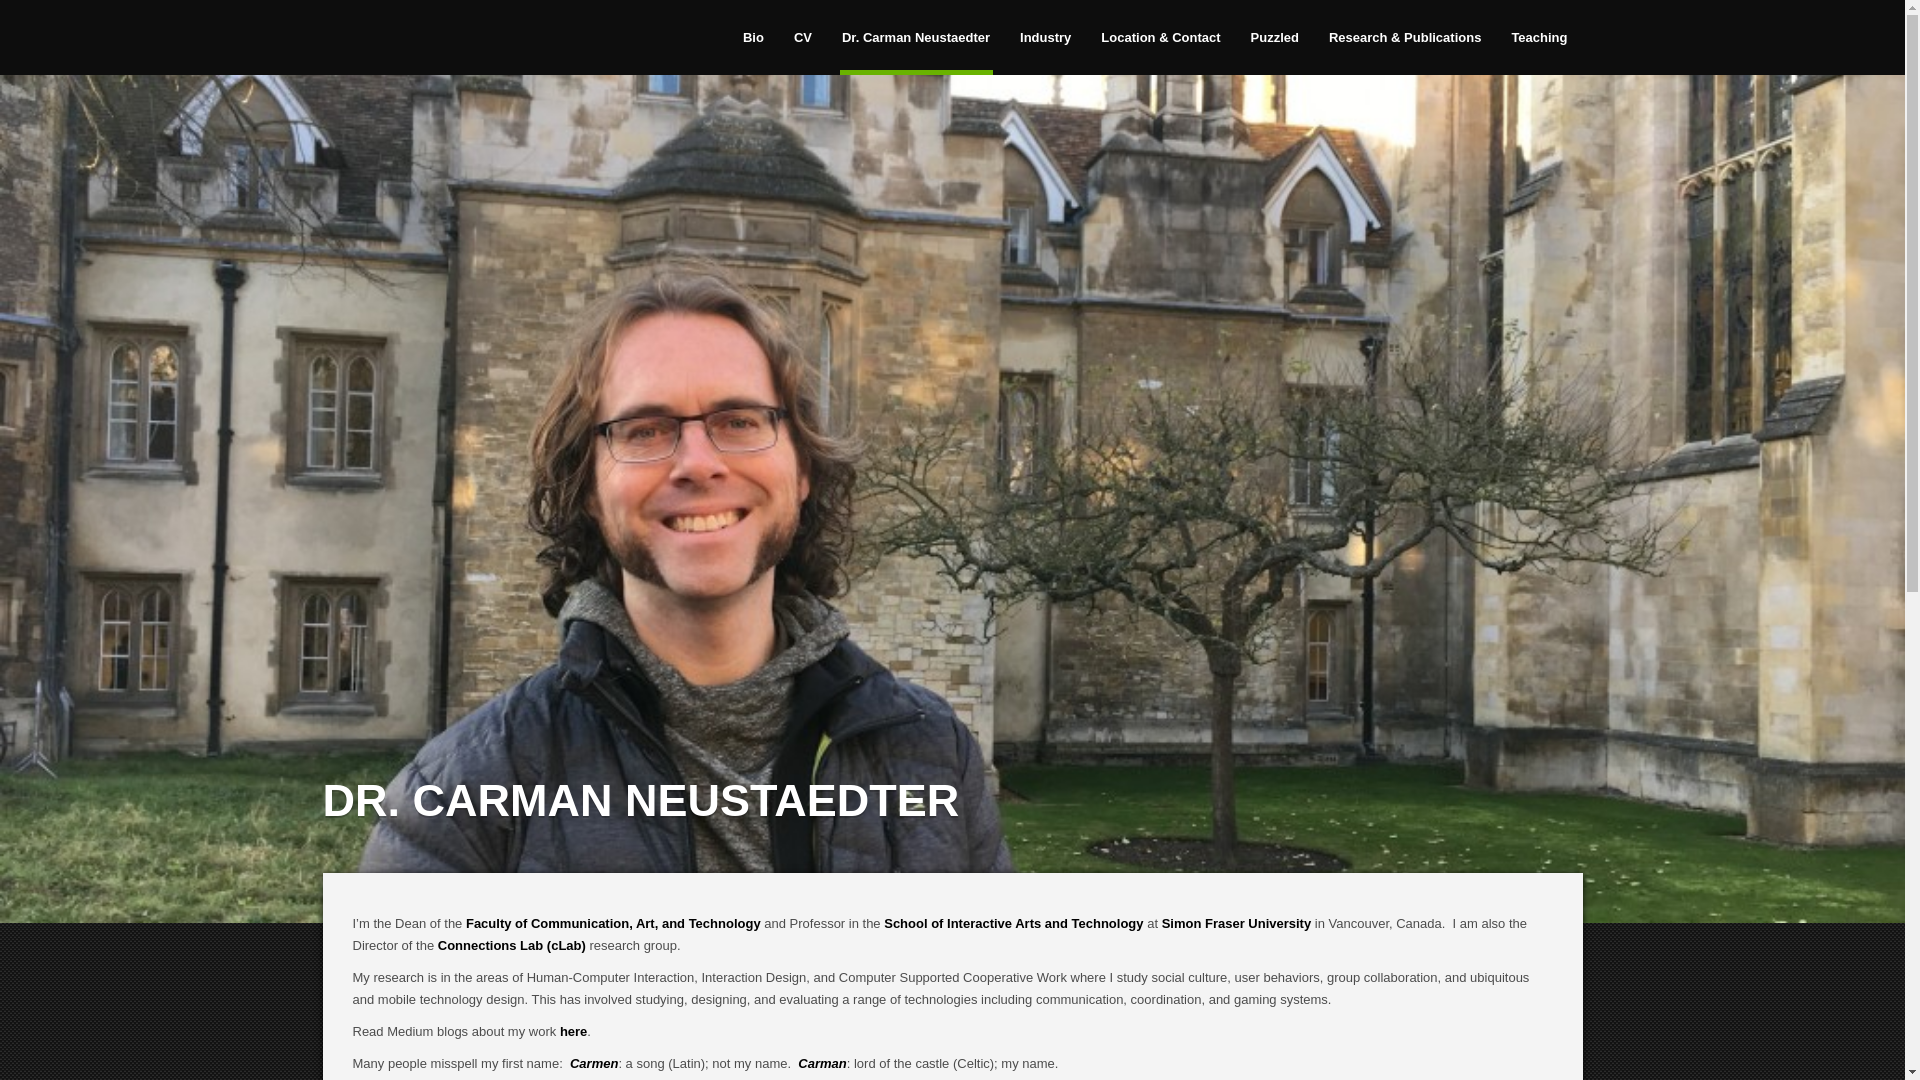 This screenshot has height=1080, width=1920. Describe the element at coordinates (574, 1030) in the screenshot. I see `here` at that location.